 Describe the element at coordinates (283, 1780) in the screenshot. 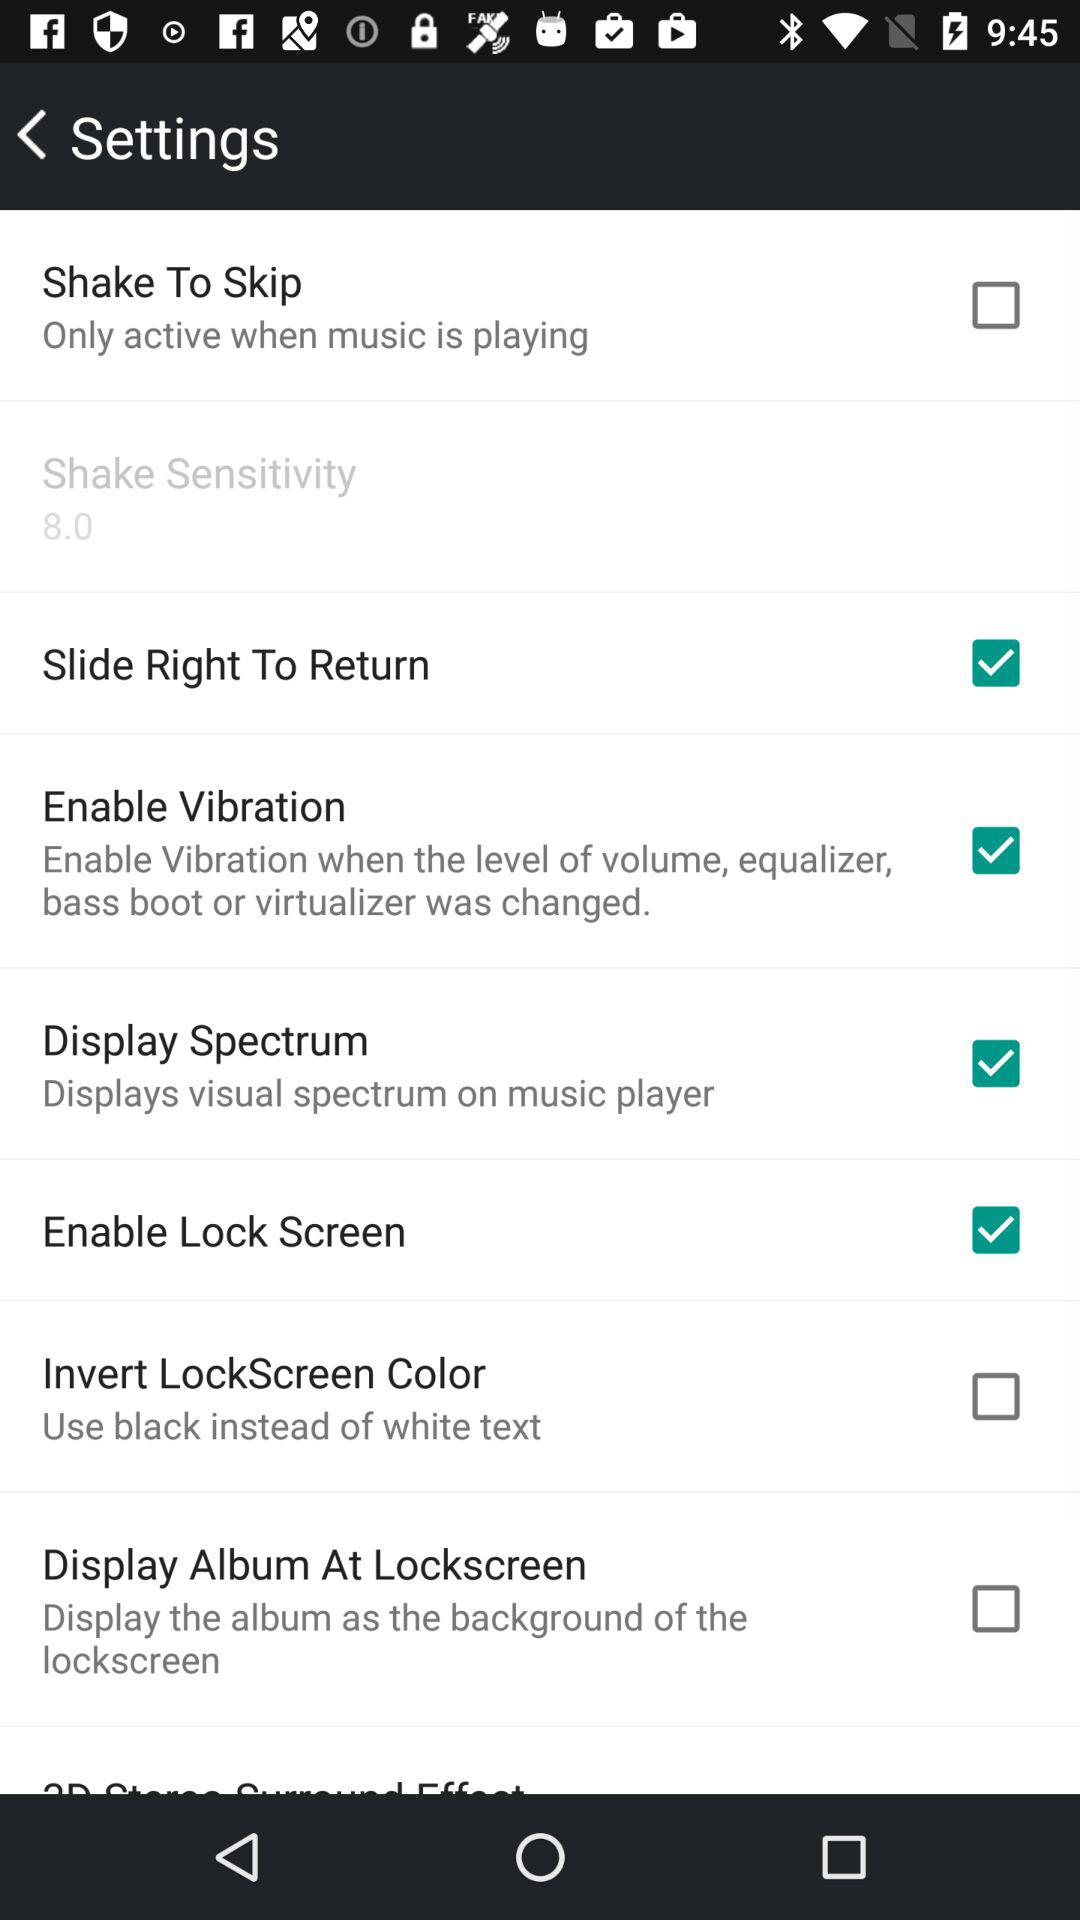

I see `jump until 3d stereo surround item` at that location.